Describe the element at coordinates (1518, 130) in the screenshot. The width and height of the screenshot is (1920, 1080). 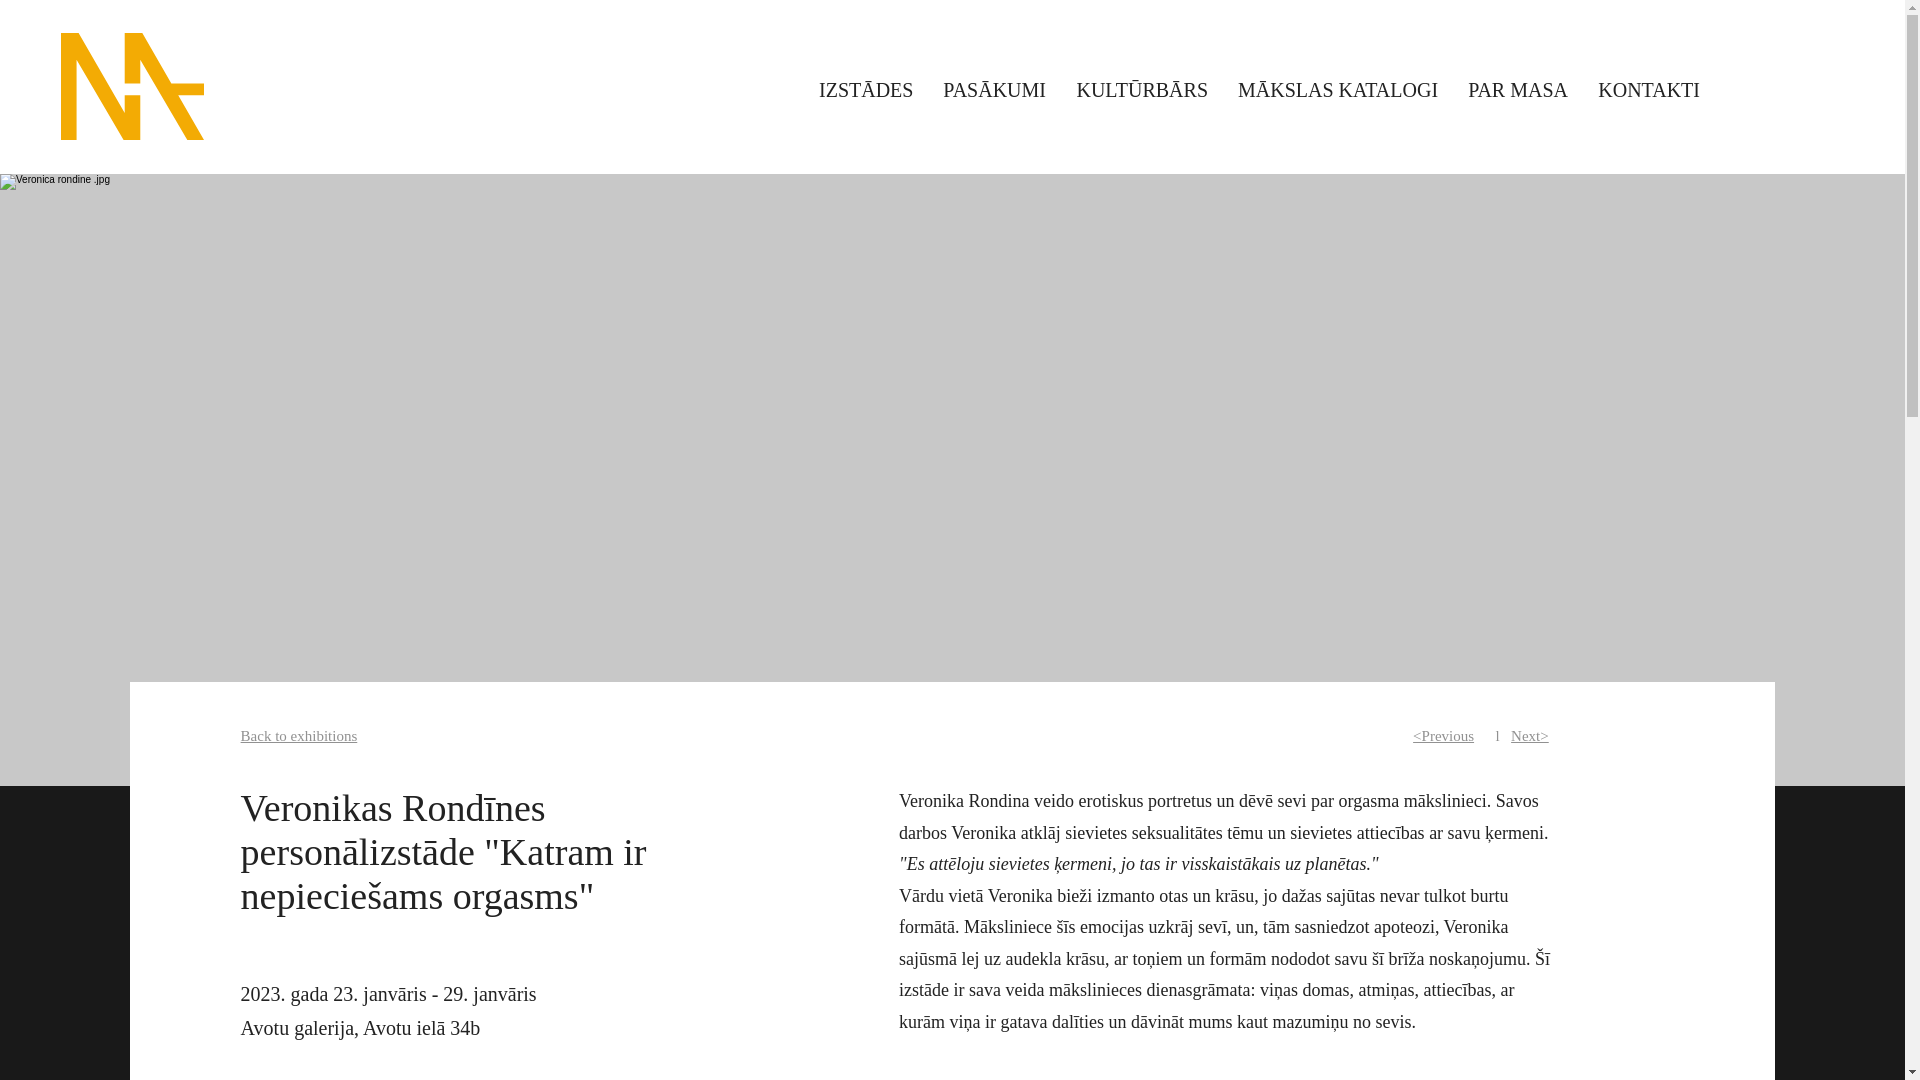
I see `PAR MASA` at that location.